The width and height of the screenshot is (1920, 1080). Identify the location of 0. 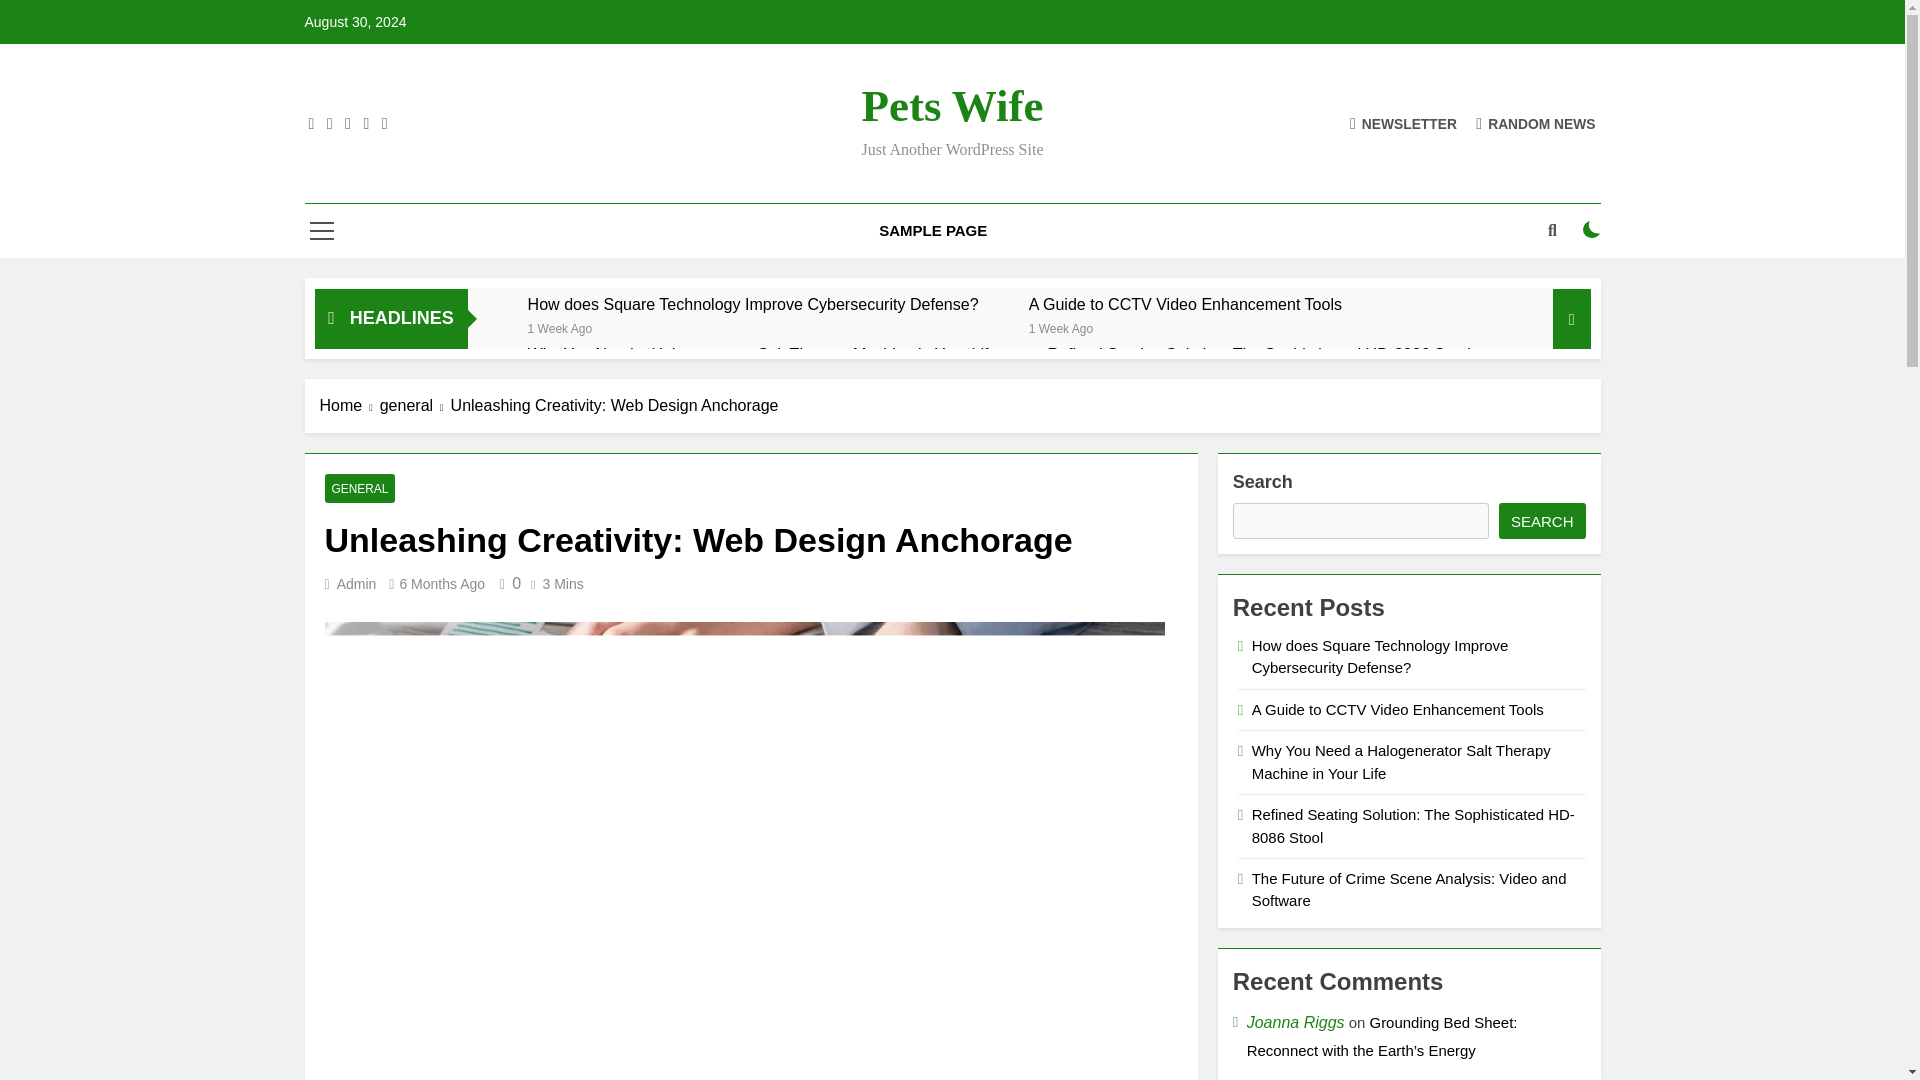
(506, 582).